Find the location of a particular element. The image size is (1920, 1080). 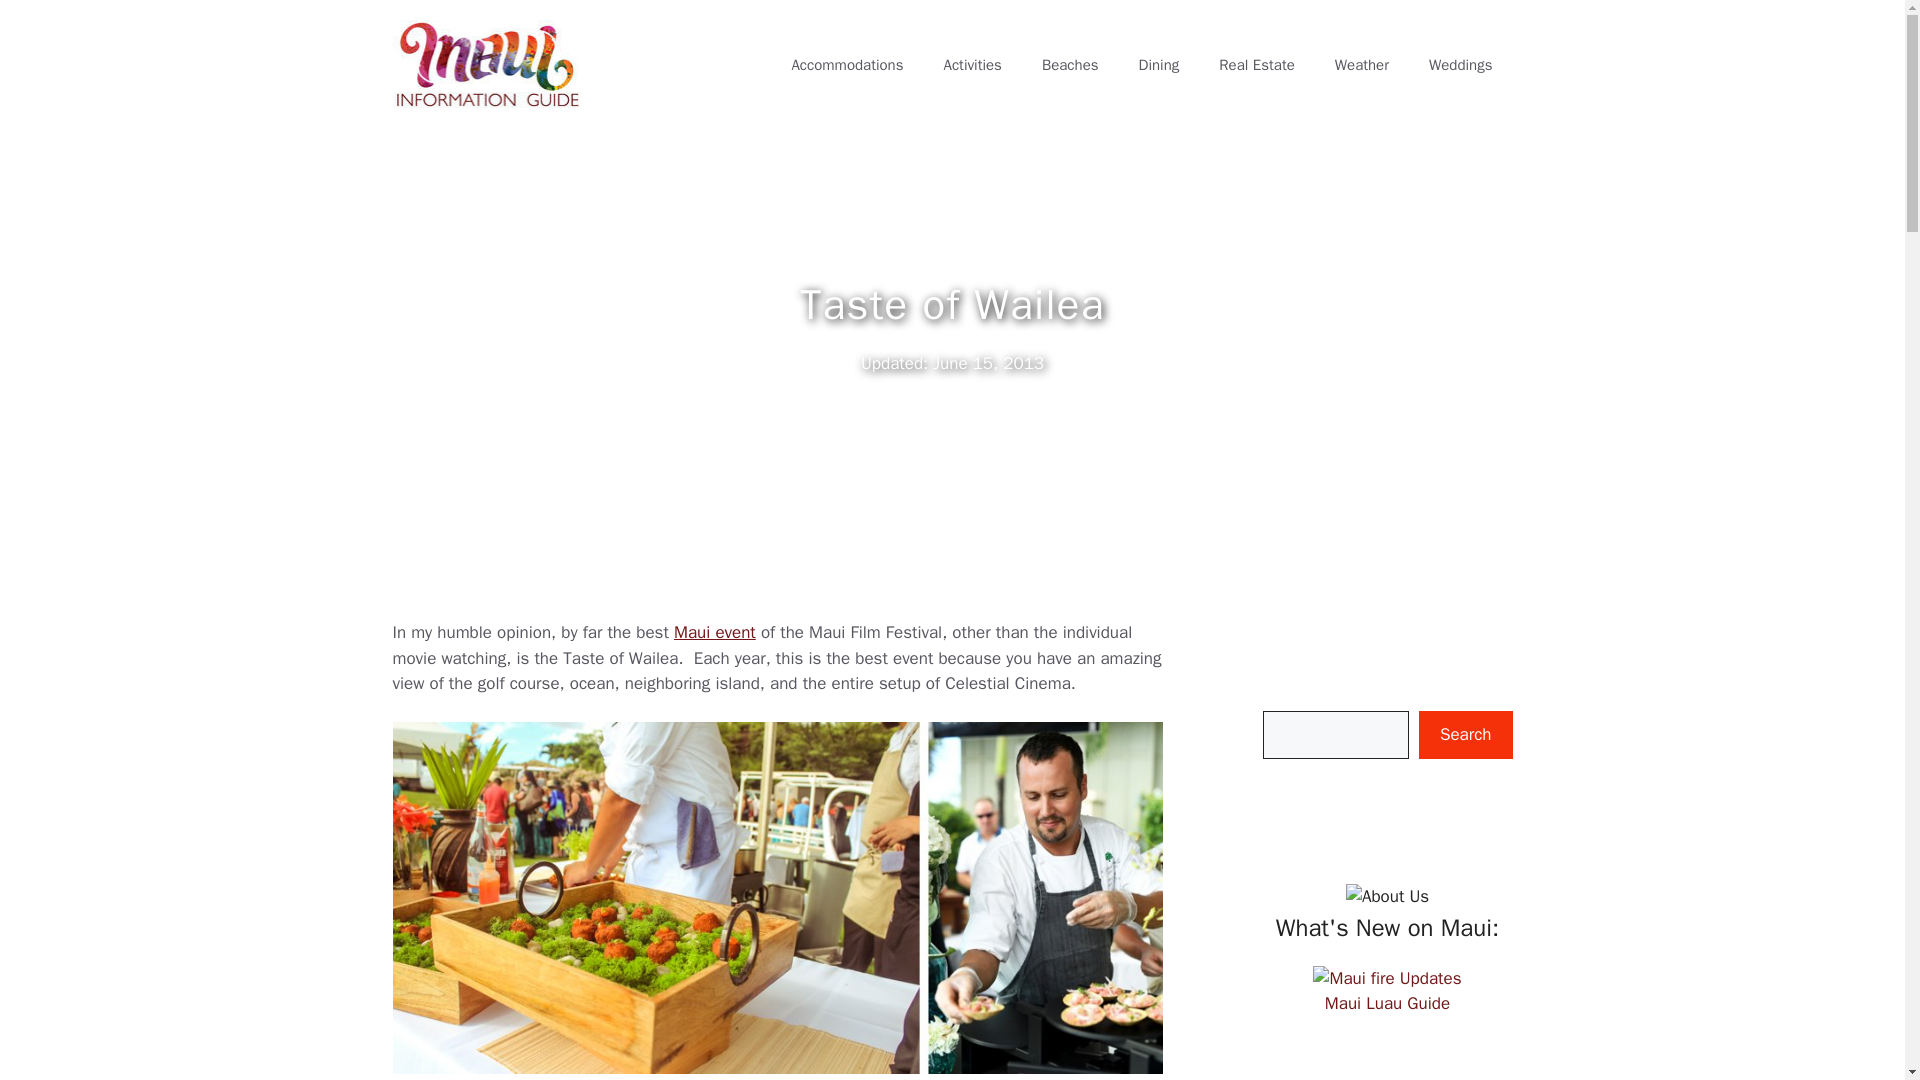

Search is located at coordinates (1465, 734).